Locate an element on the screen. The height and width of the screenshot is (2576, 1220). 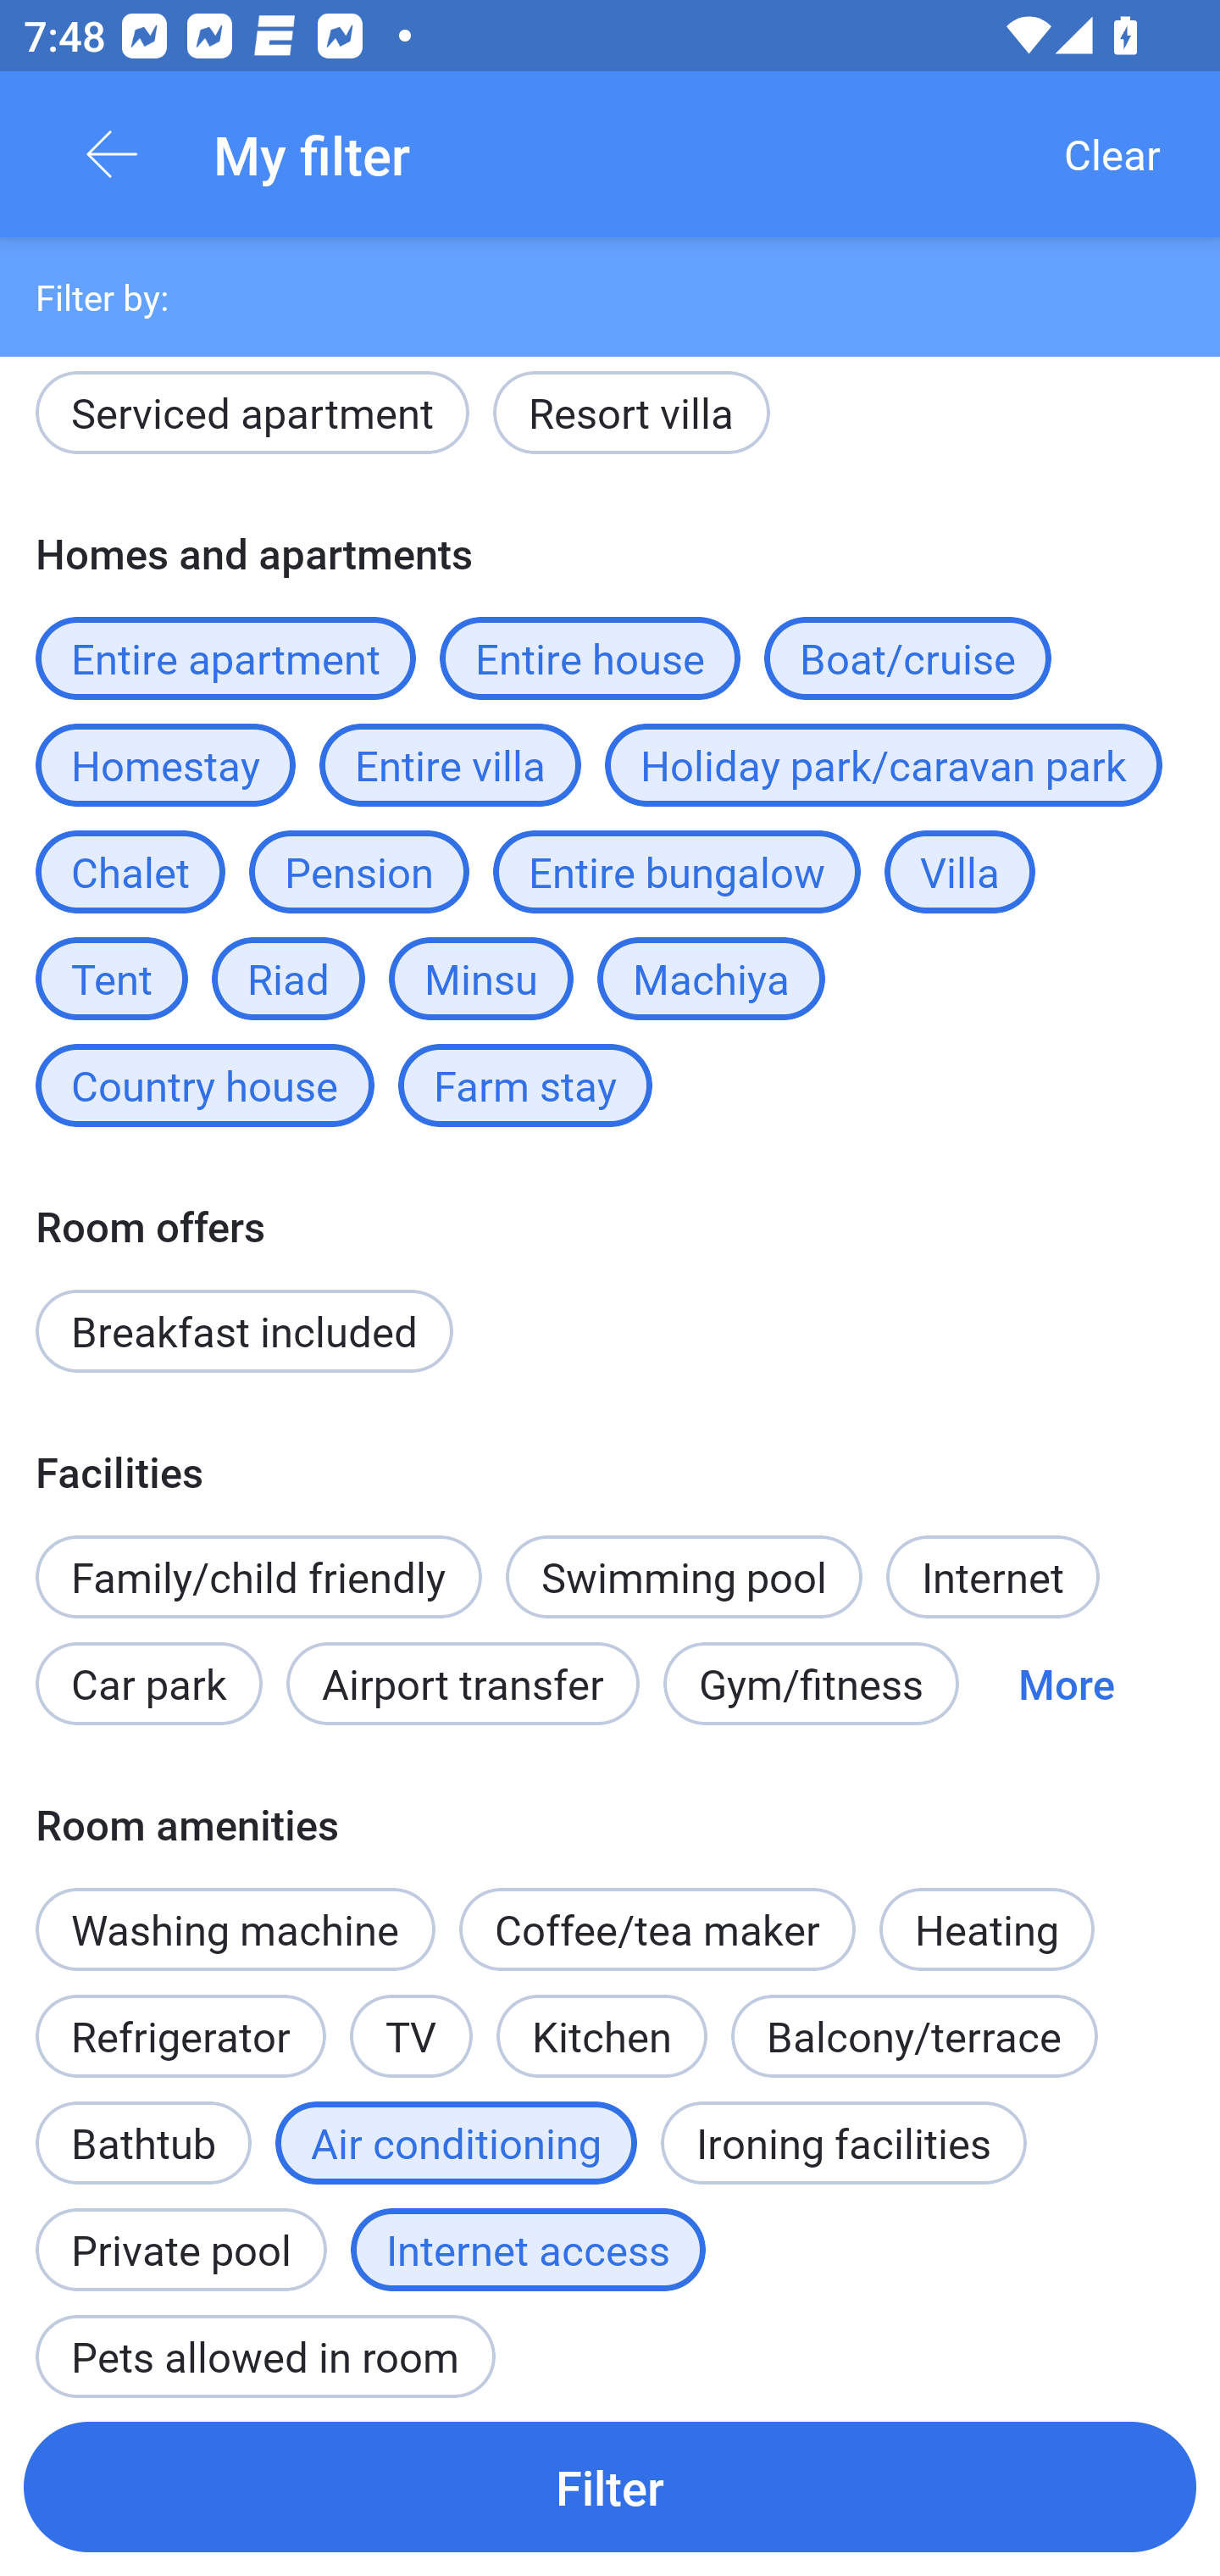
Airport transfer is located at coordinates (463, 1683).